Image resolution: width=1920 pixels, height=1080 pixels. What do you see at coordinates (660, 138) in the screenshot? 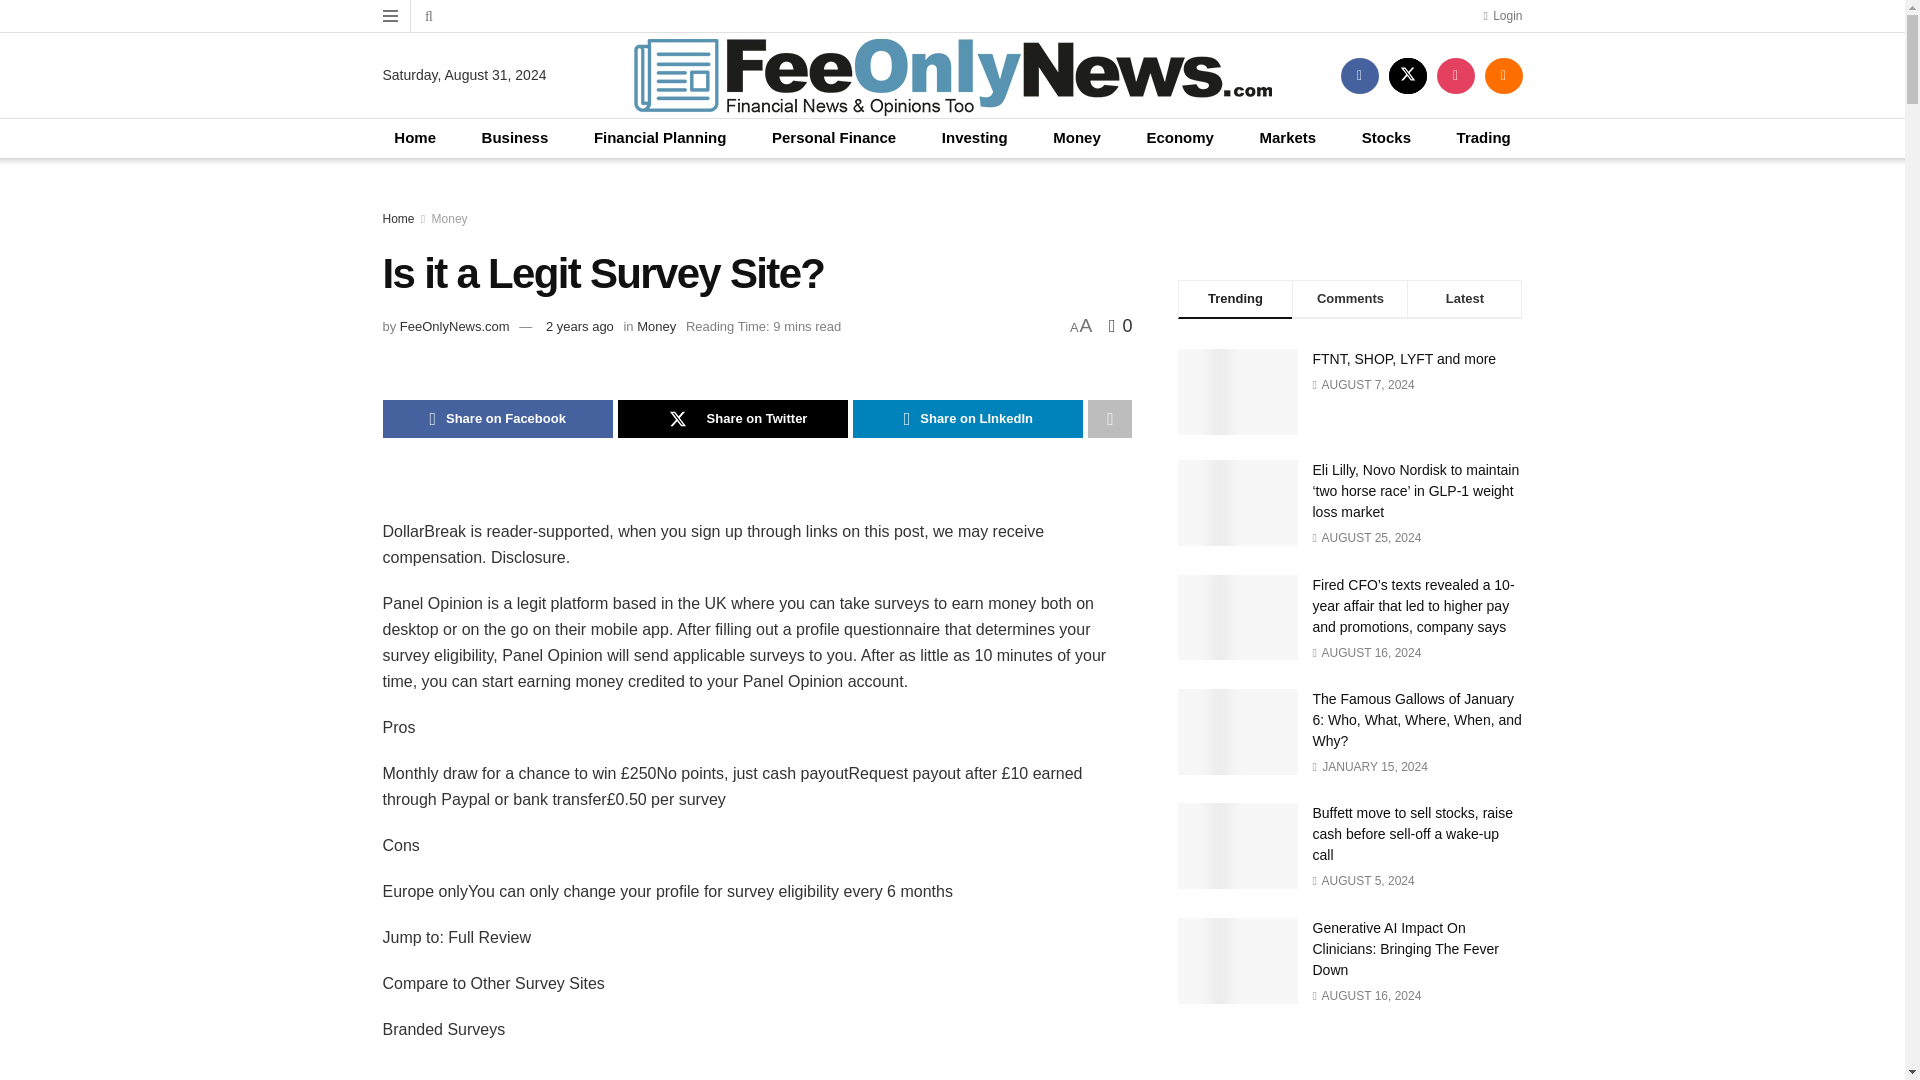
I see `Financial Planning` at bounding box center [660, 138].